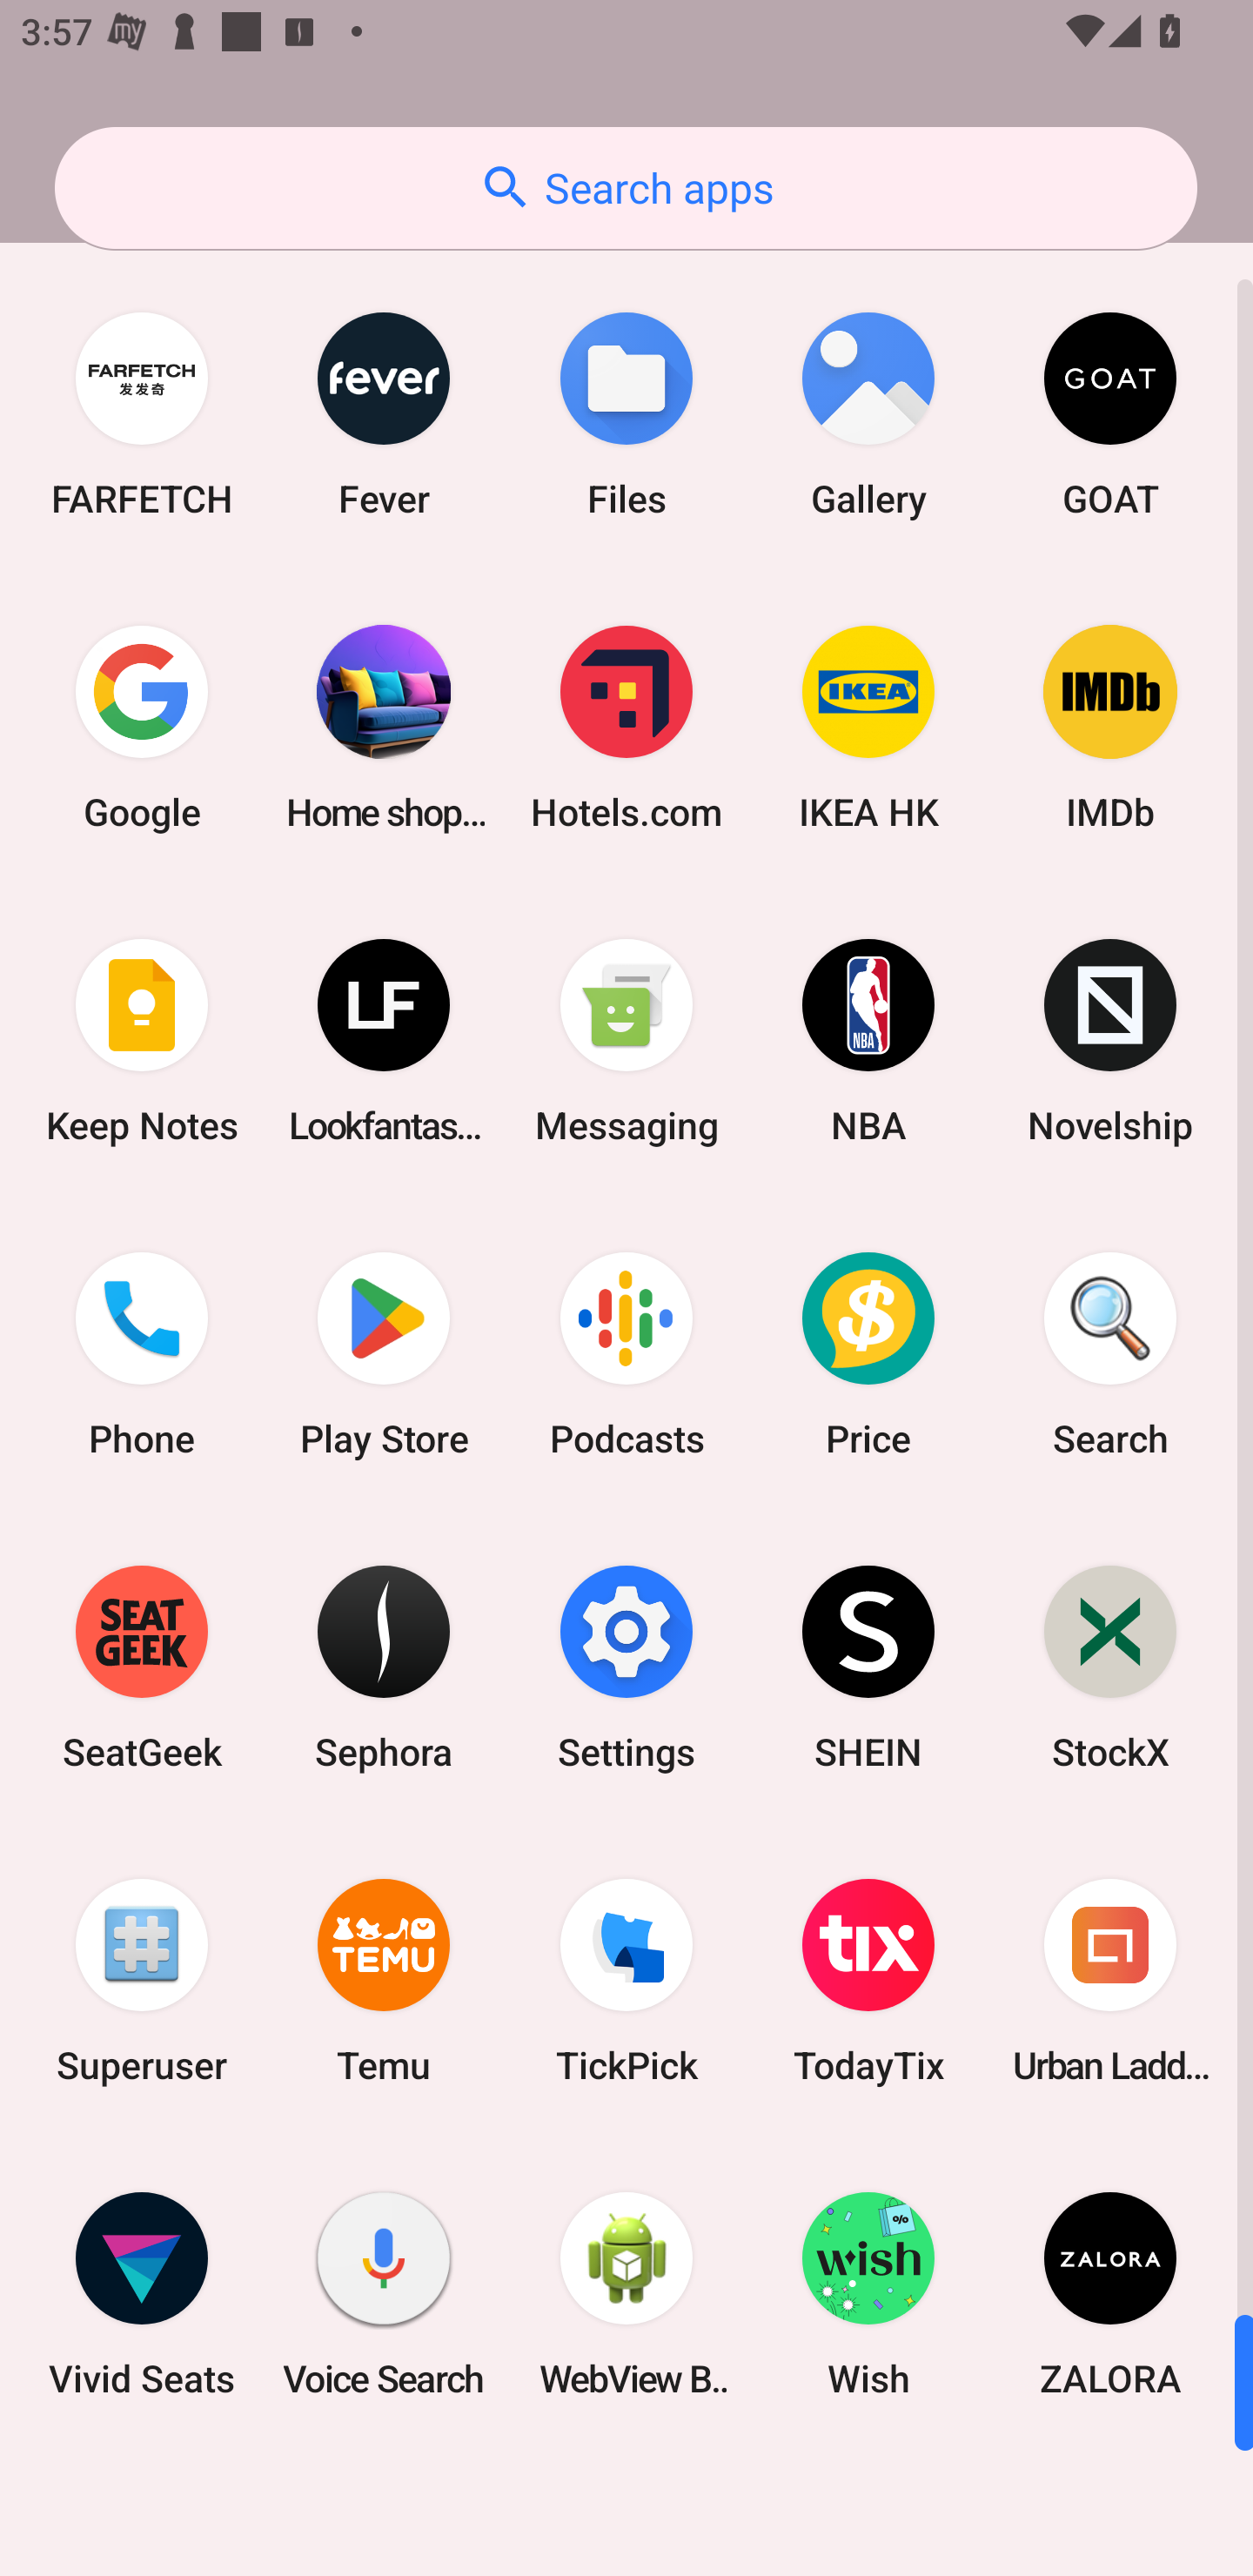 The width and height of the screenshot is (1253, 2576). I want to click on Search, so click(1110, 1353).